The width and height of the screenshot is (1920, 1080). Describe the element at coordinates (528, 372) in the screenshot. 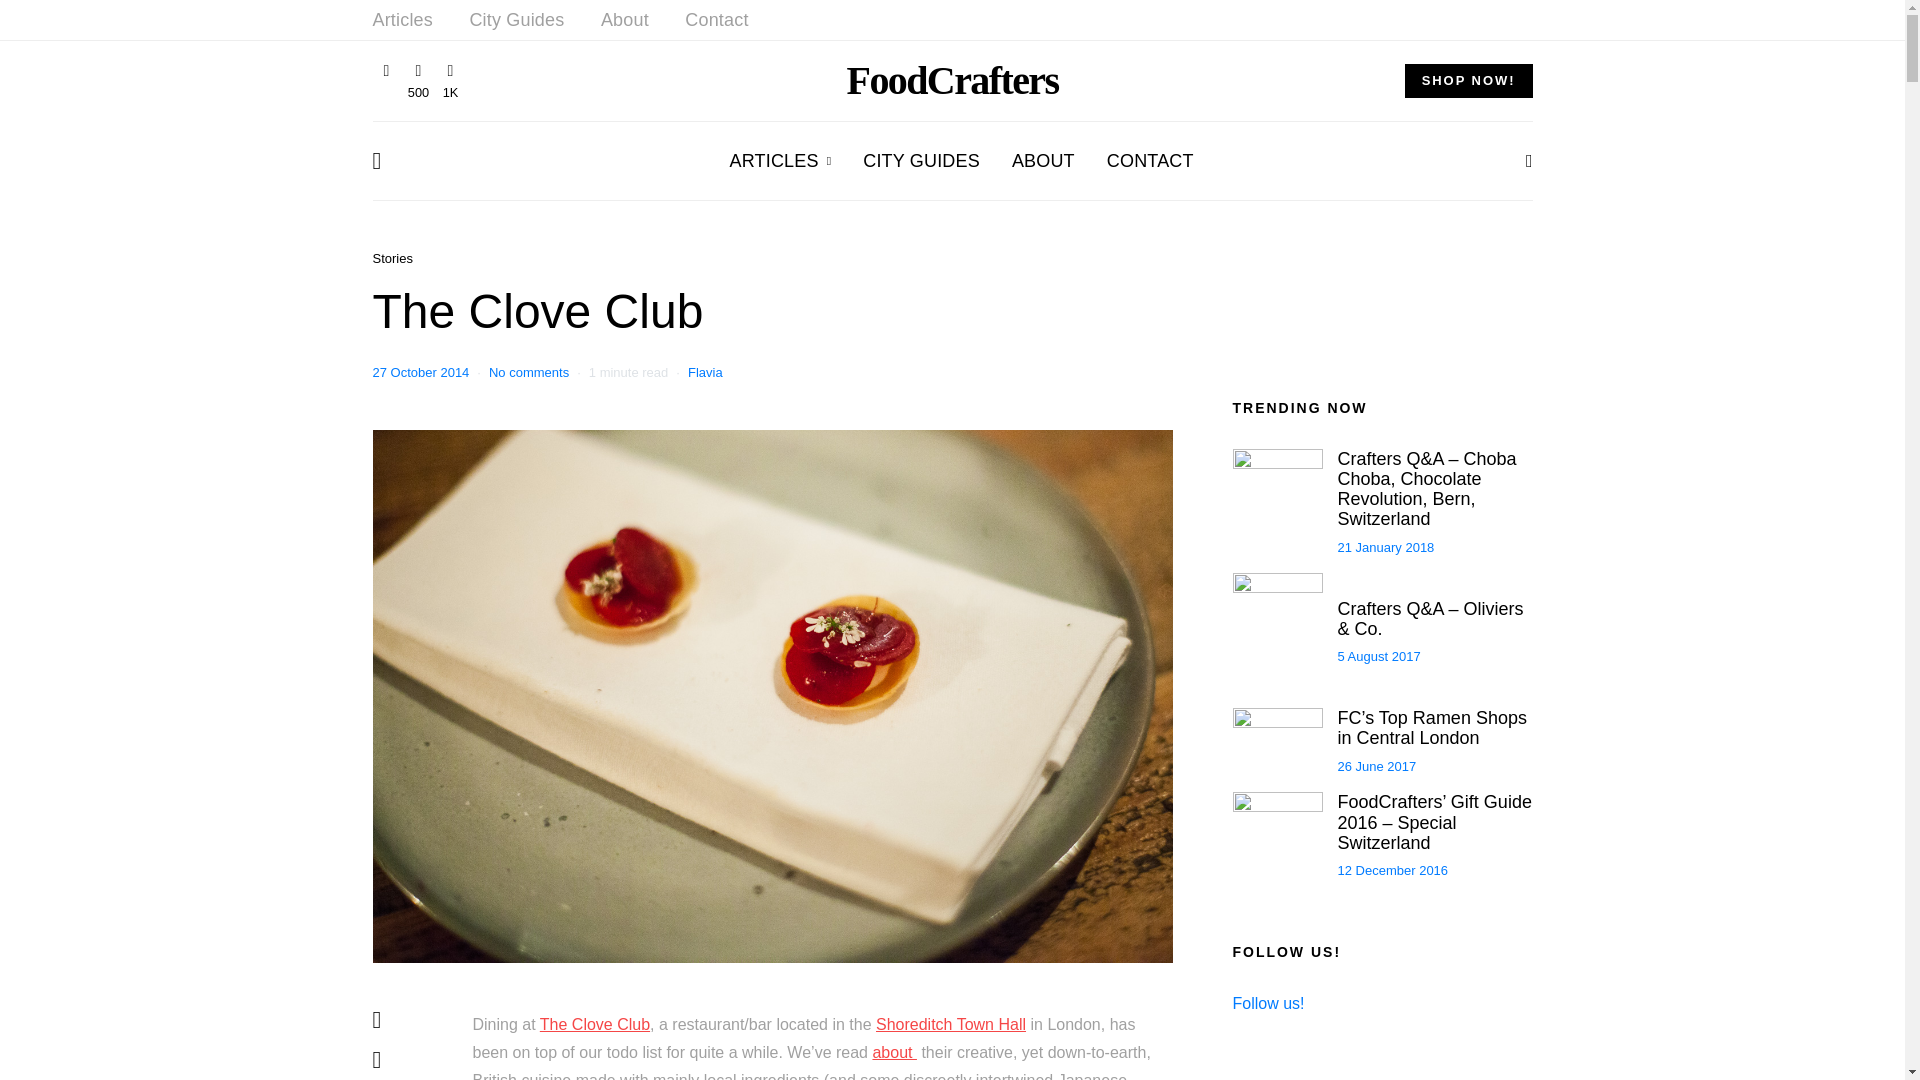

I see `No comments` at that location.